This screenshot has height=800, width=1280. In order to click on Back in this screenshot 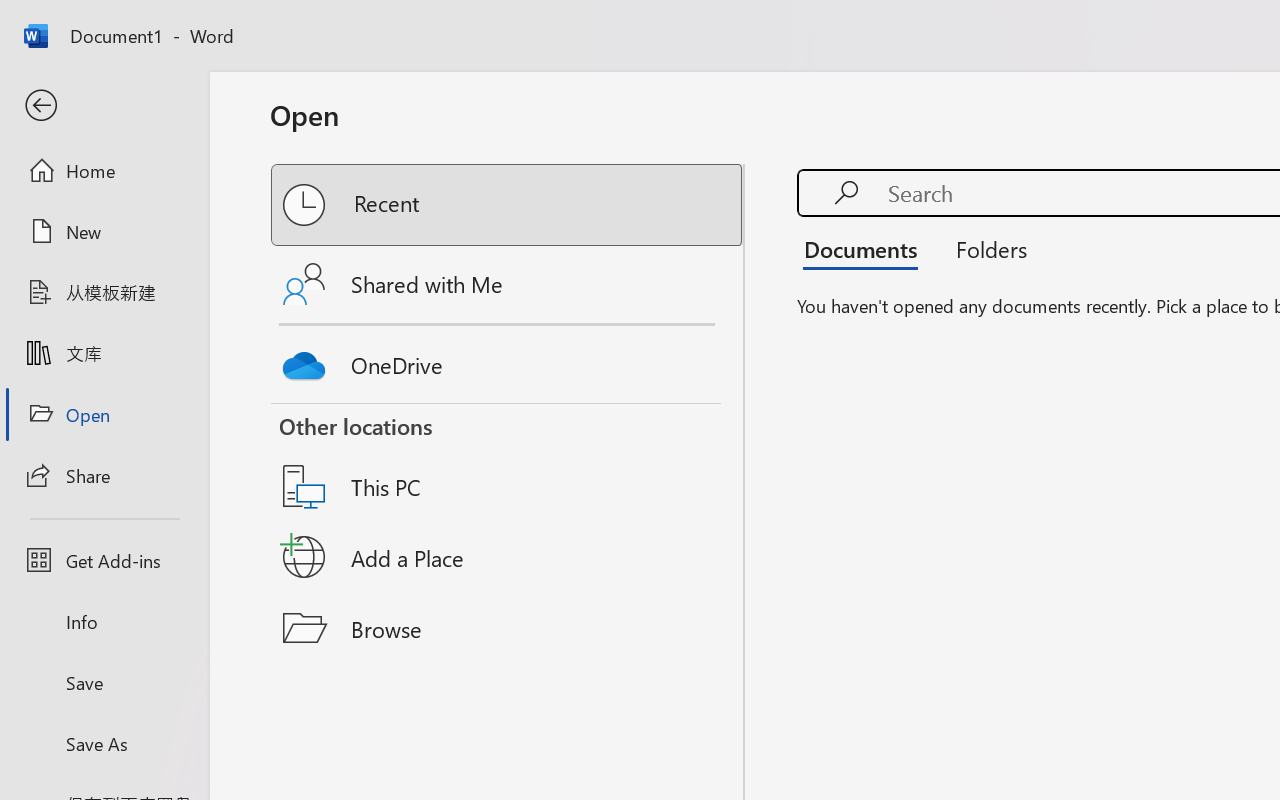, I will do `click(104, 106)`.